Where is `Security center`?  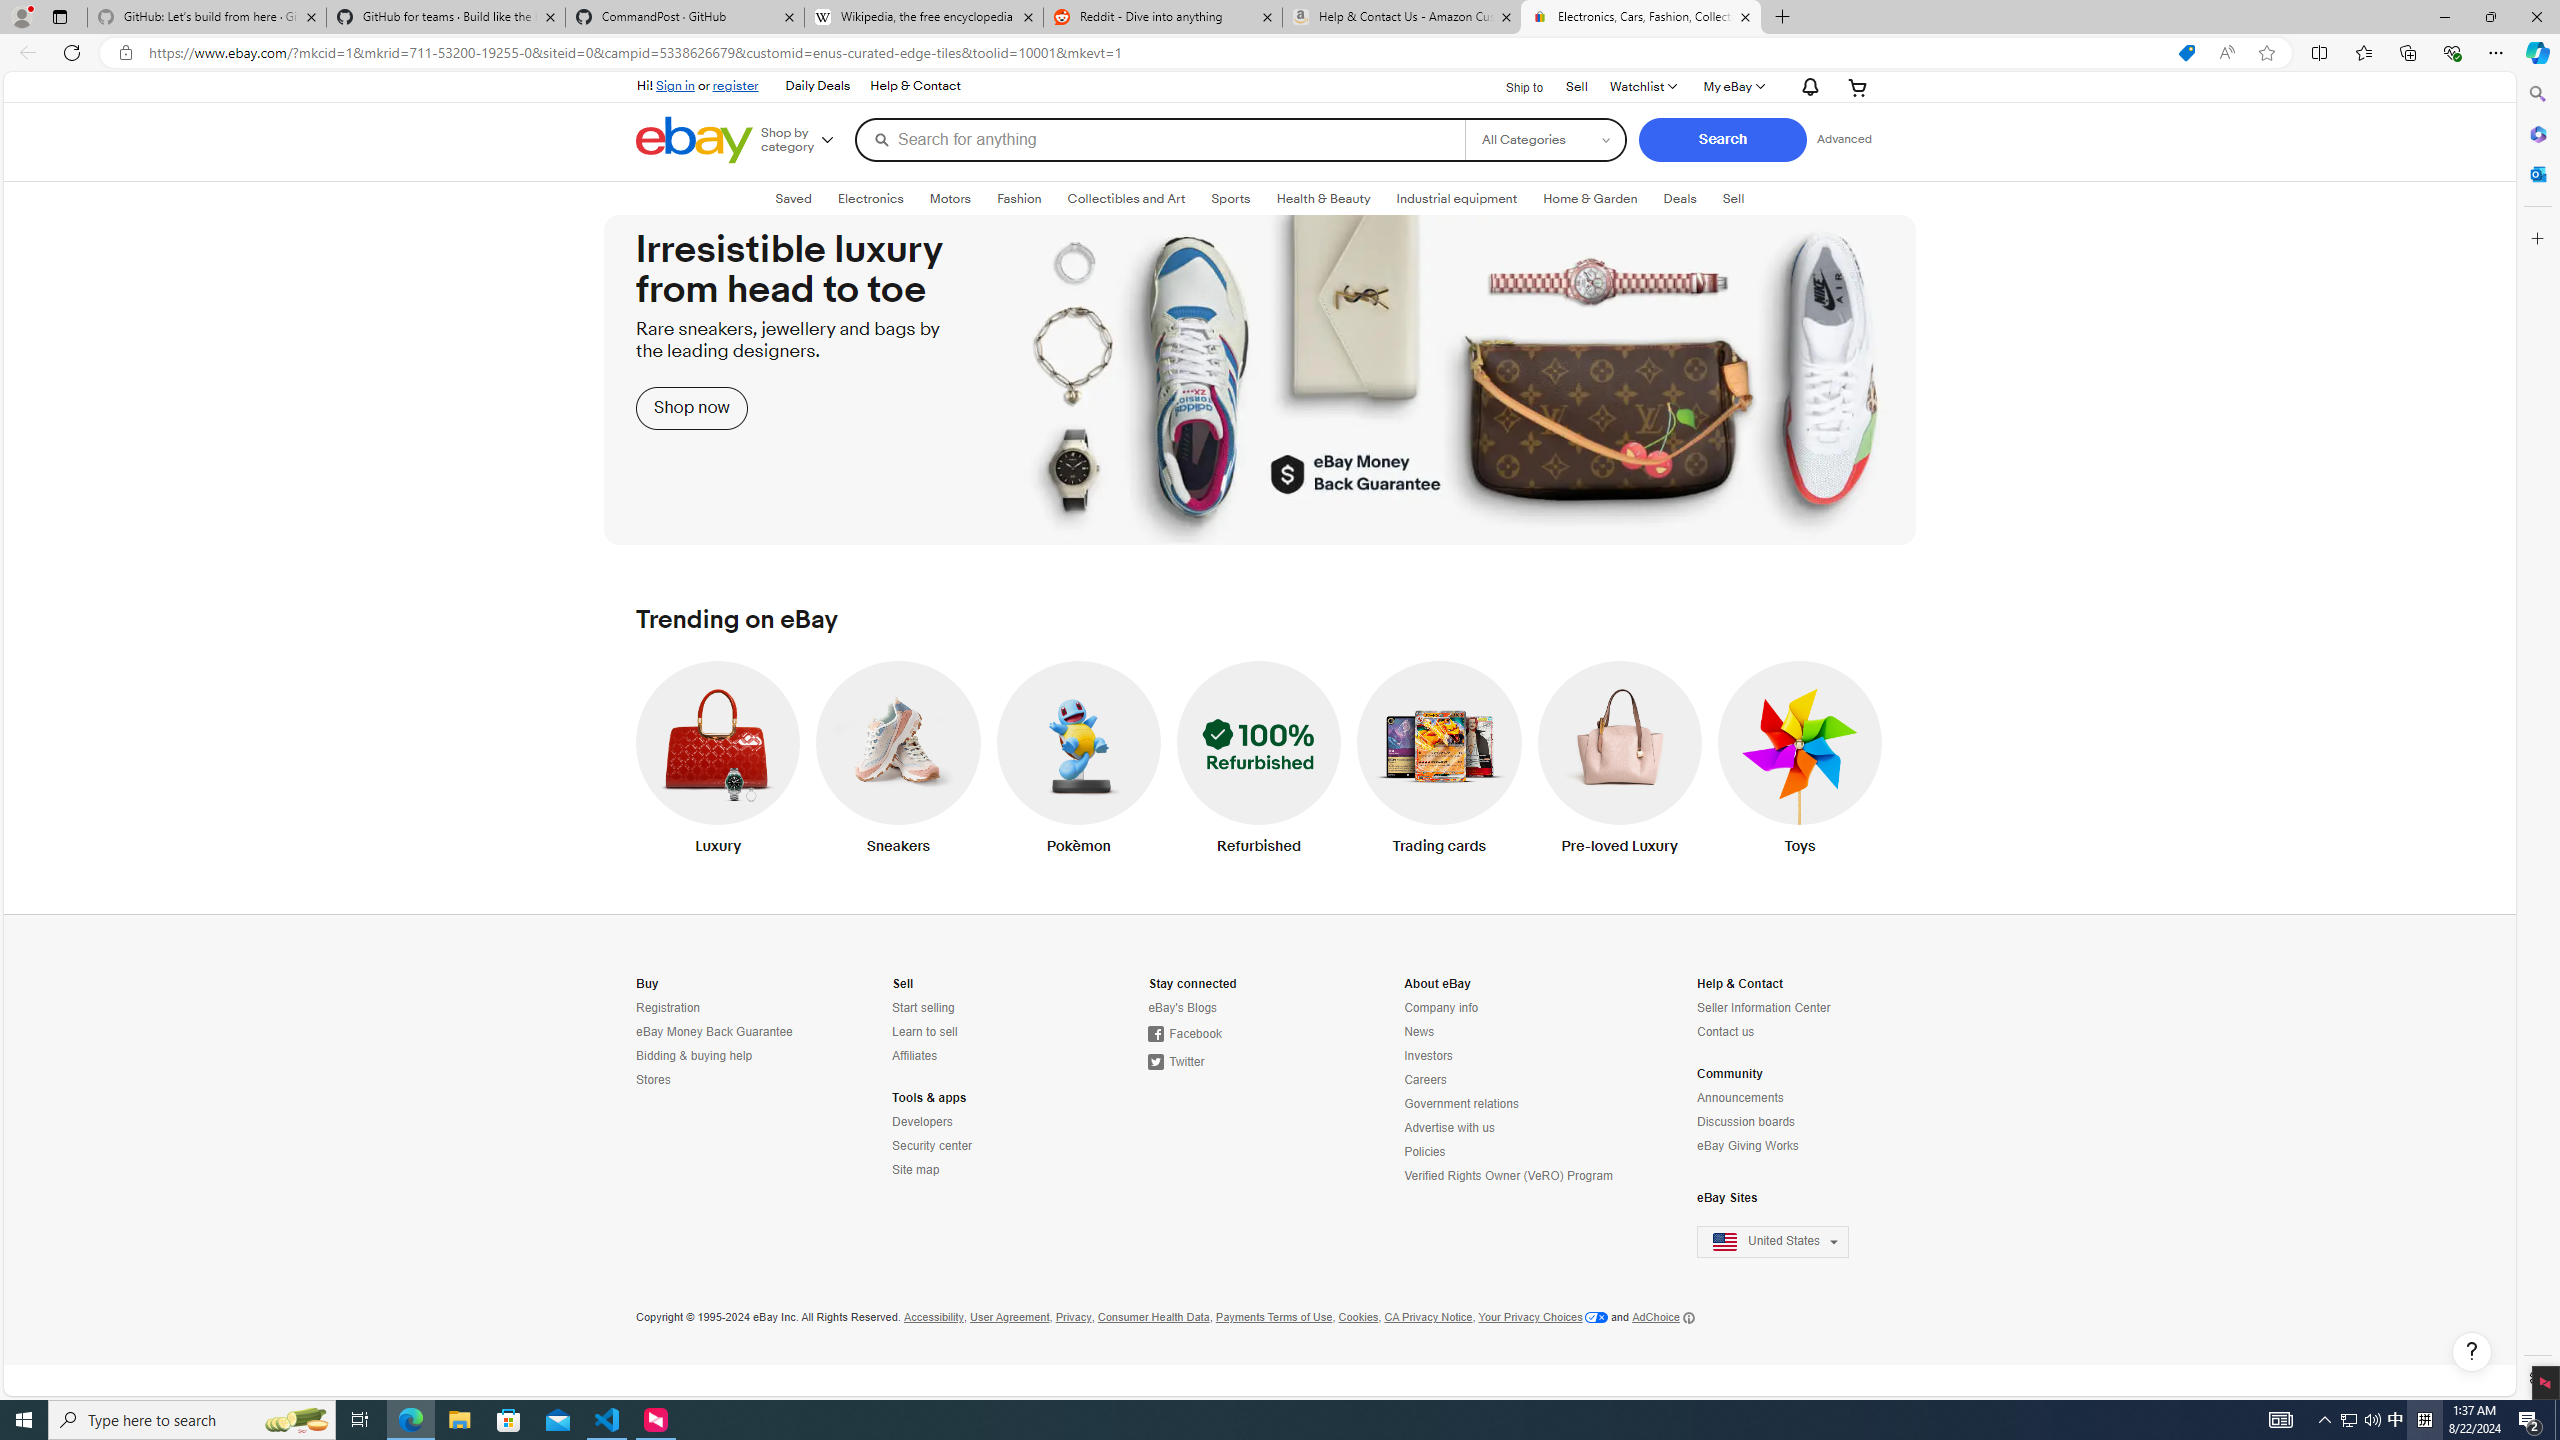
Security center is located at coordinates (931, 1146).